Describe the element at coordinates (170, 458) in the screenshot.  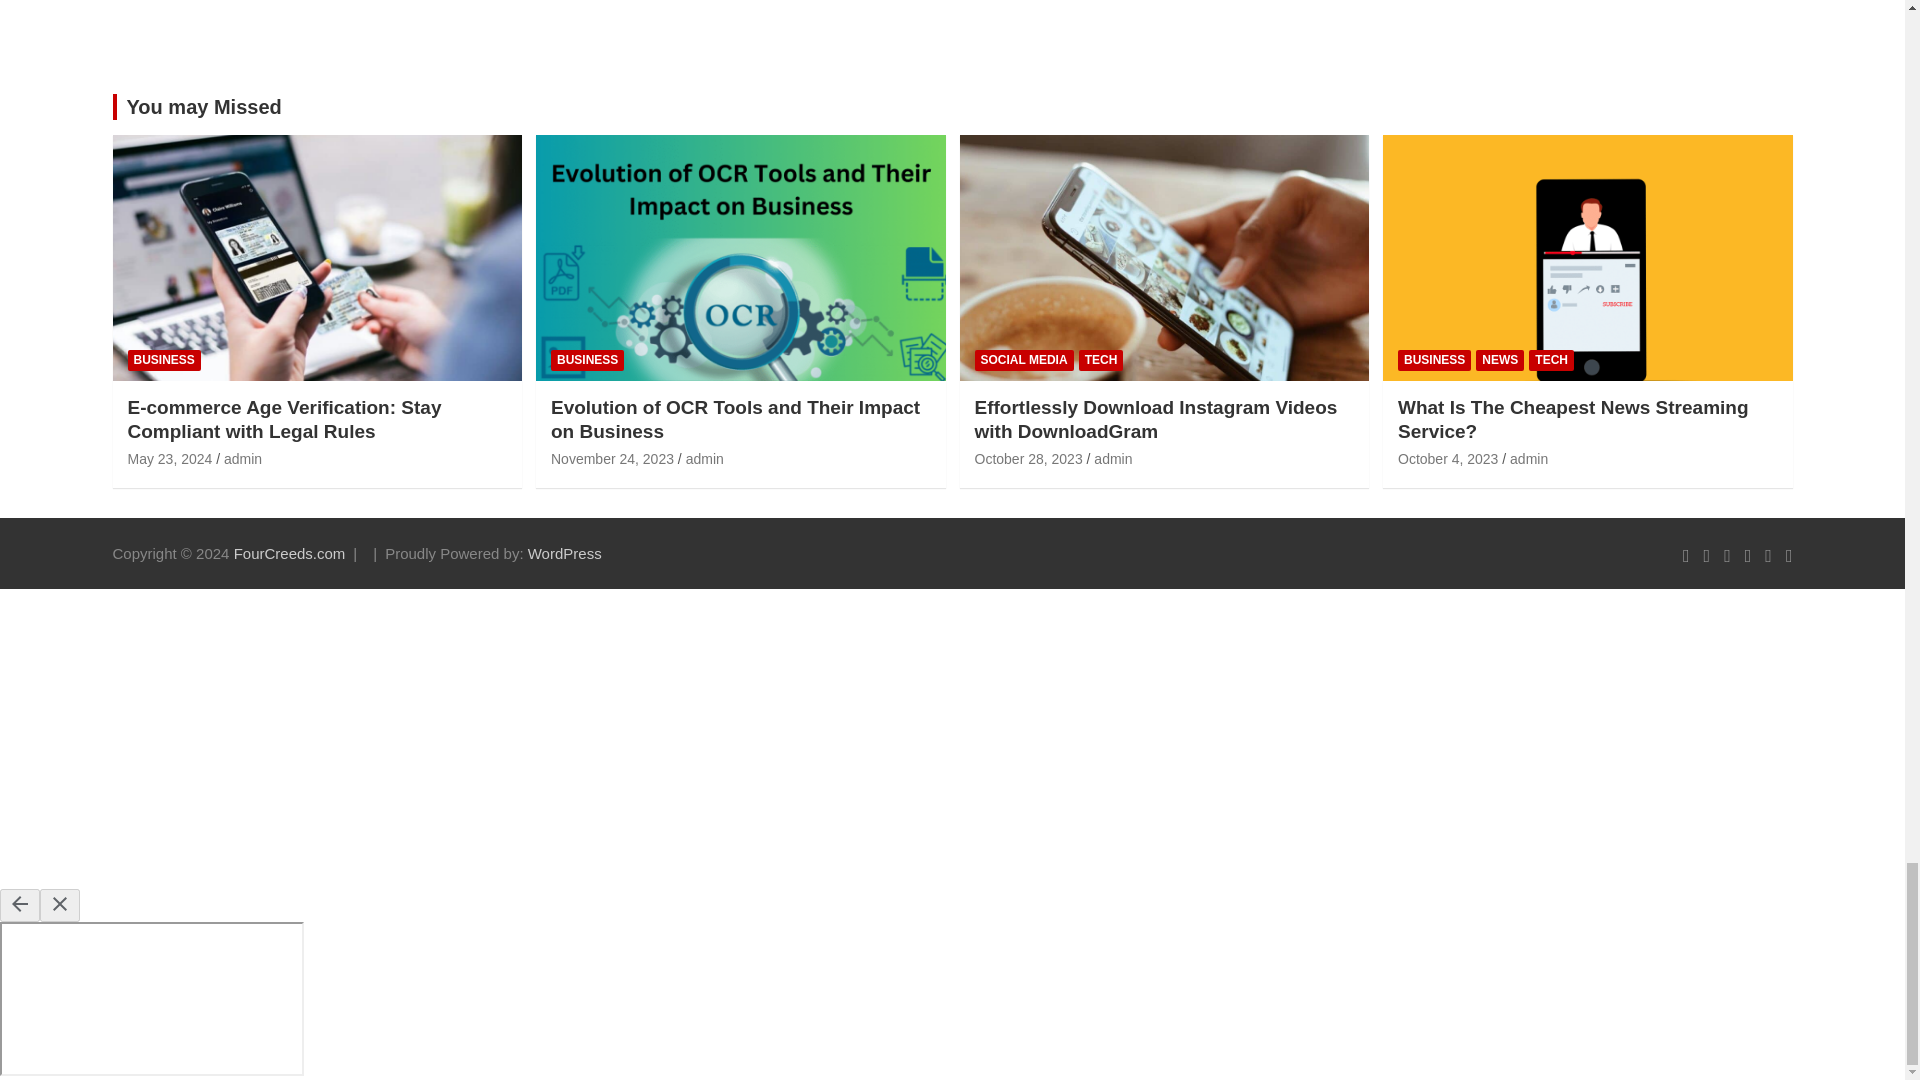
I see `E-commerce Age Verification: Stay Compliant with Legal Rules` at that location.